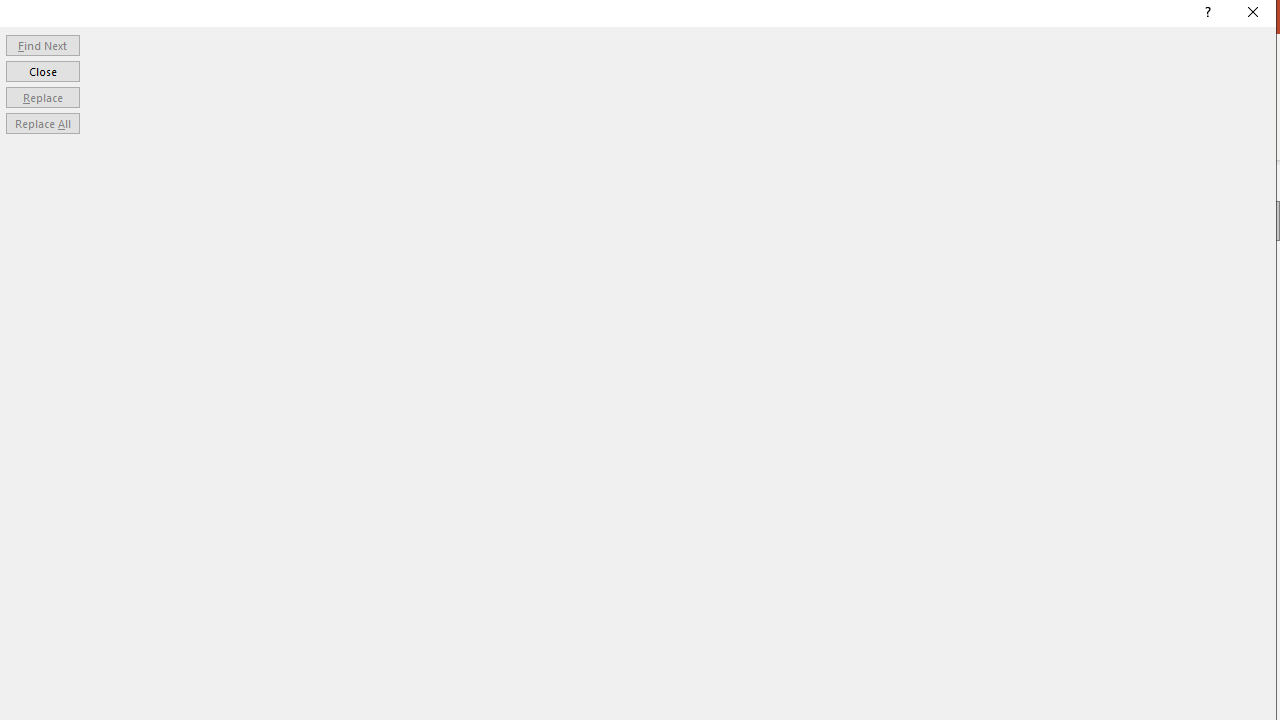 This screenshot has height=720, width=1280. I want to click on Replace All, so click(42, 124).